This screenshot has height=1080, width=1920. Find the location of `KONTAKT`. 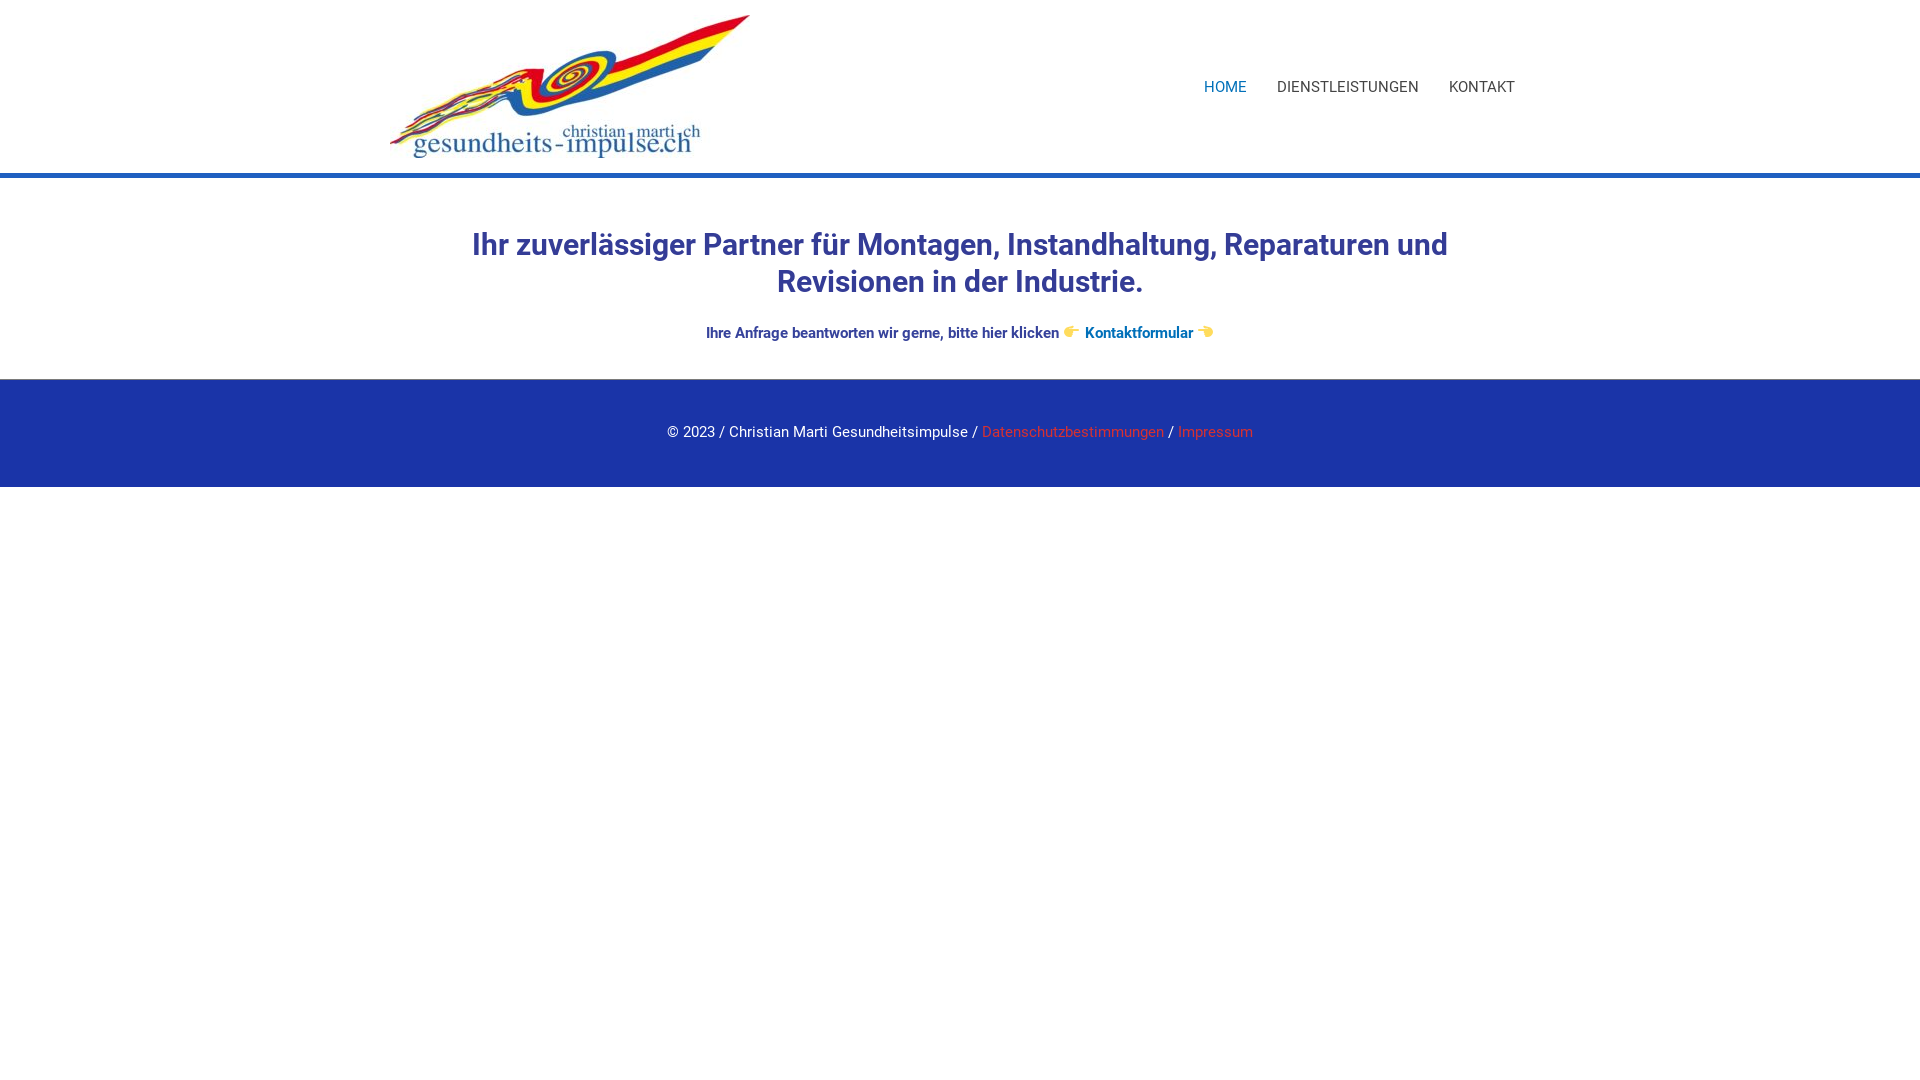

KONTAKT is located at coordinates (1482, 86).